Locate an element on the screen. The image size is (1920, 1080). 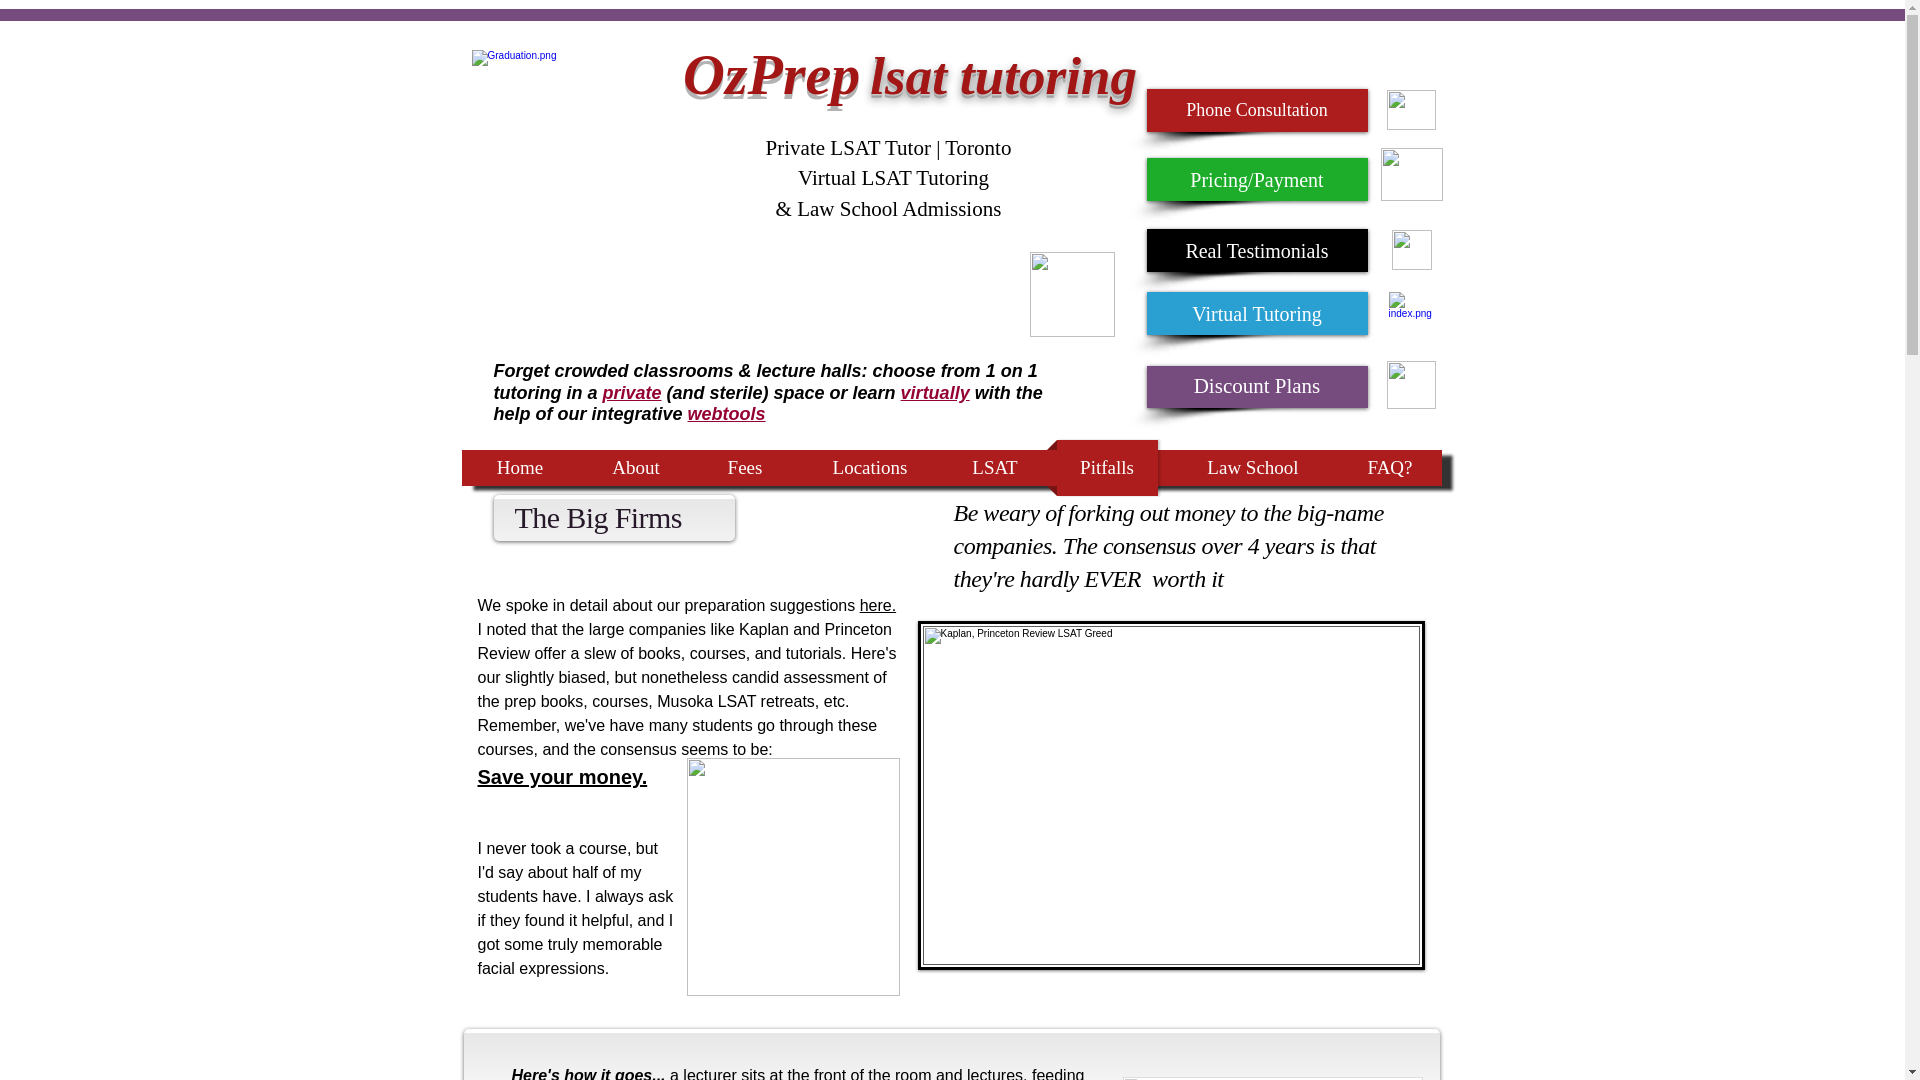
Locations is located at coordinates (869, 467).